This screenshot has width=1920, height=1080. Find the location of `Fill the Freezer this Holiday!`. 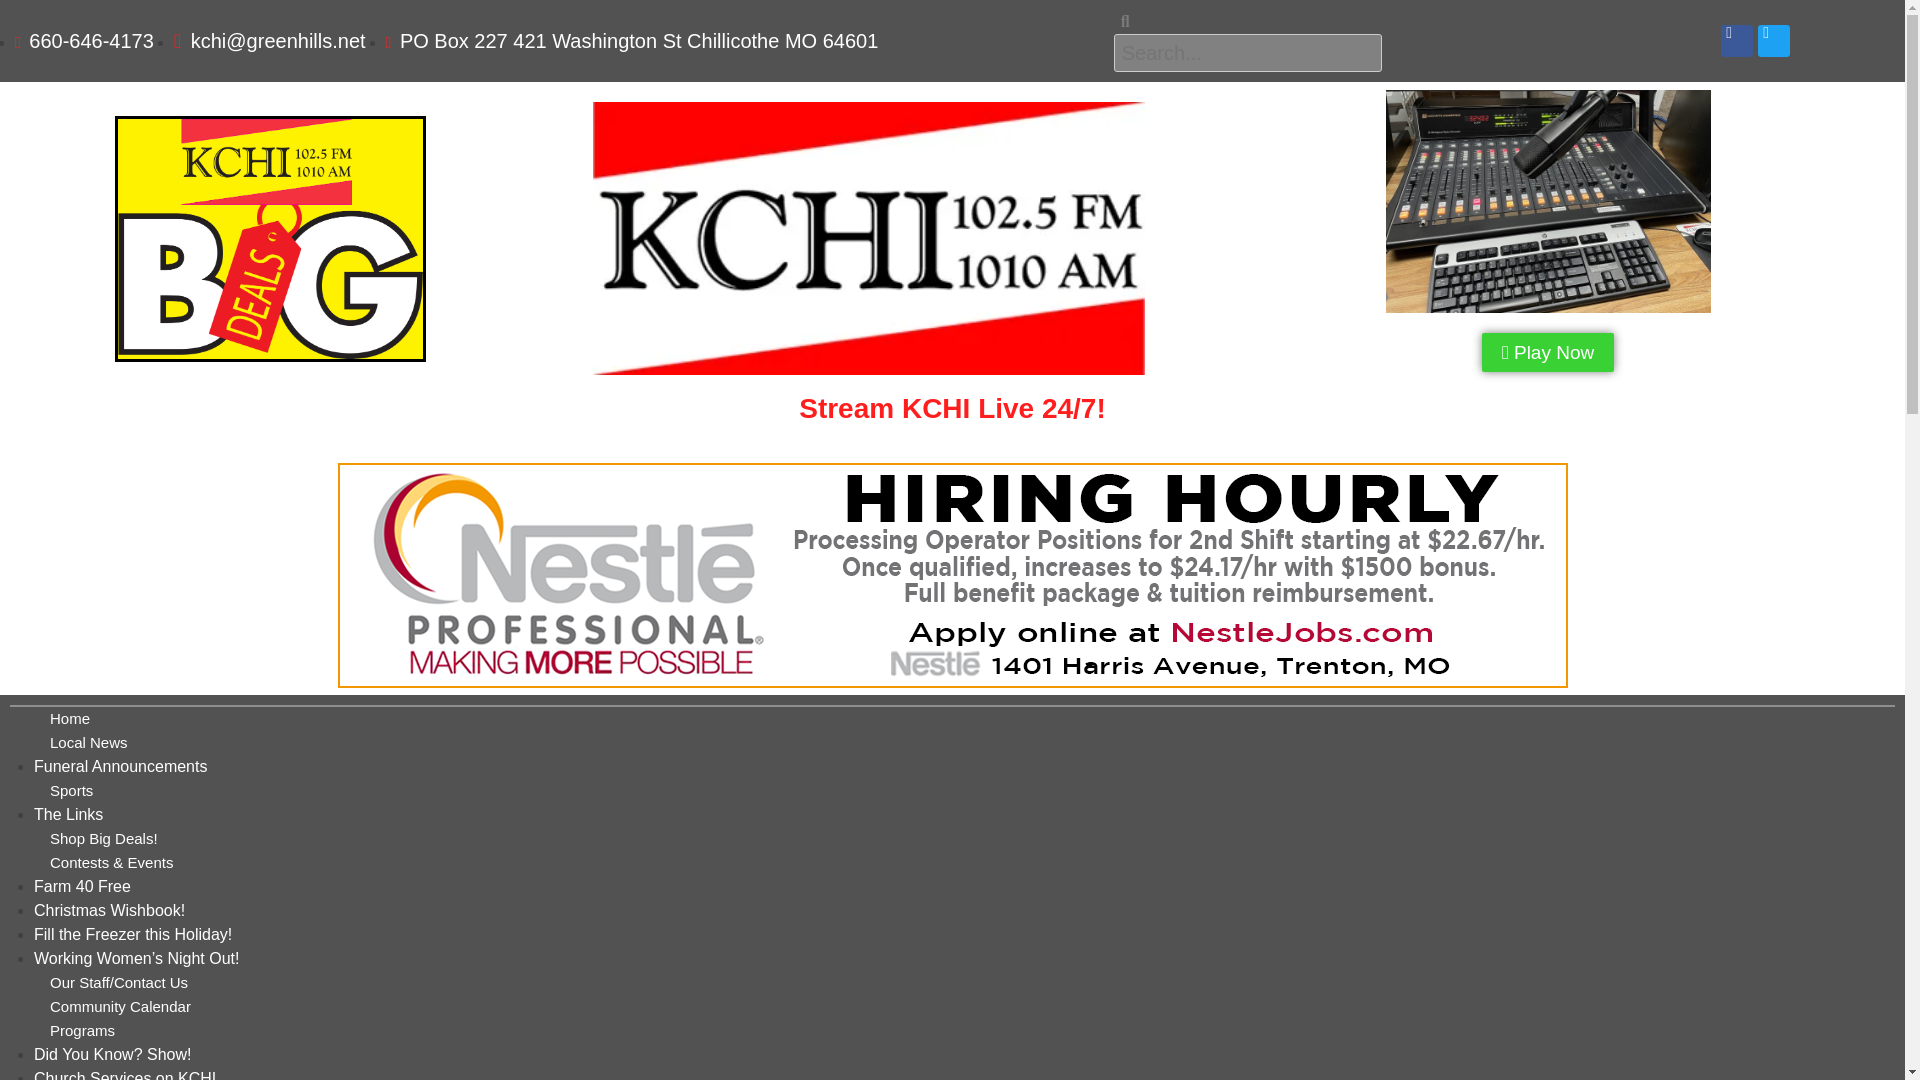

Fill the Freezer this Holiday! is located at coordinates (133, 934).